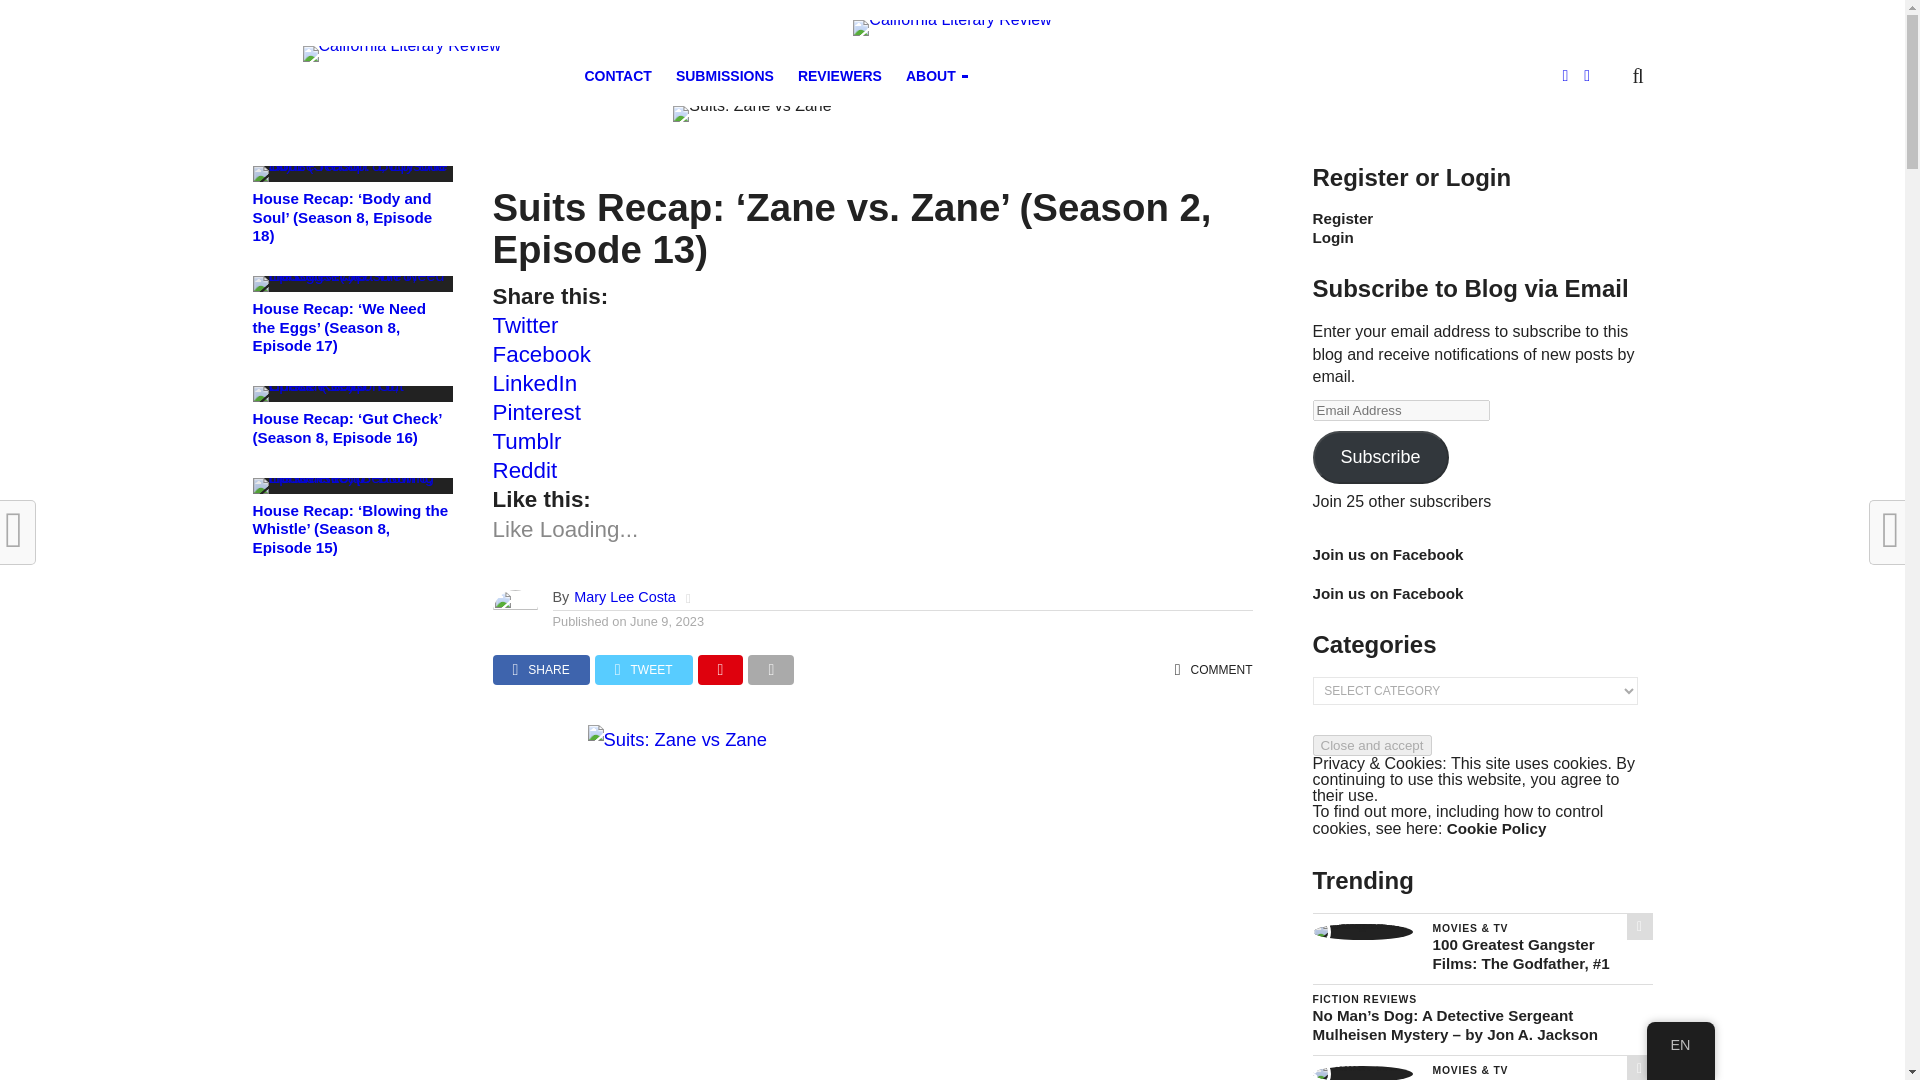  Describe the element at coordinates (535, 412) in the screenshot. I see `Pinterest` at that location.